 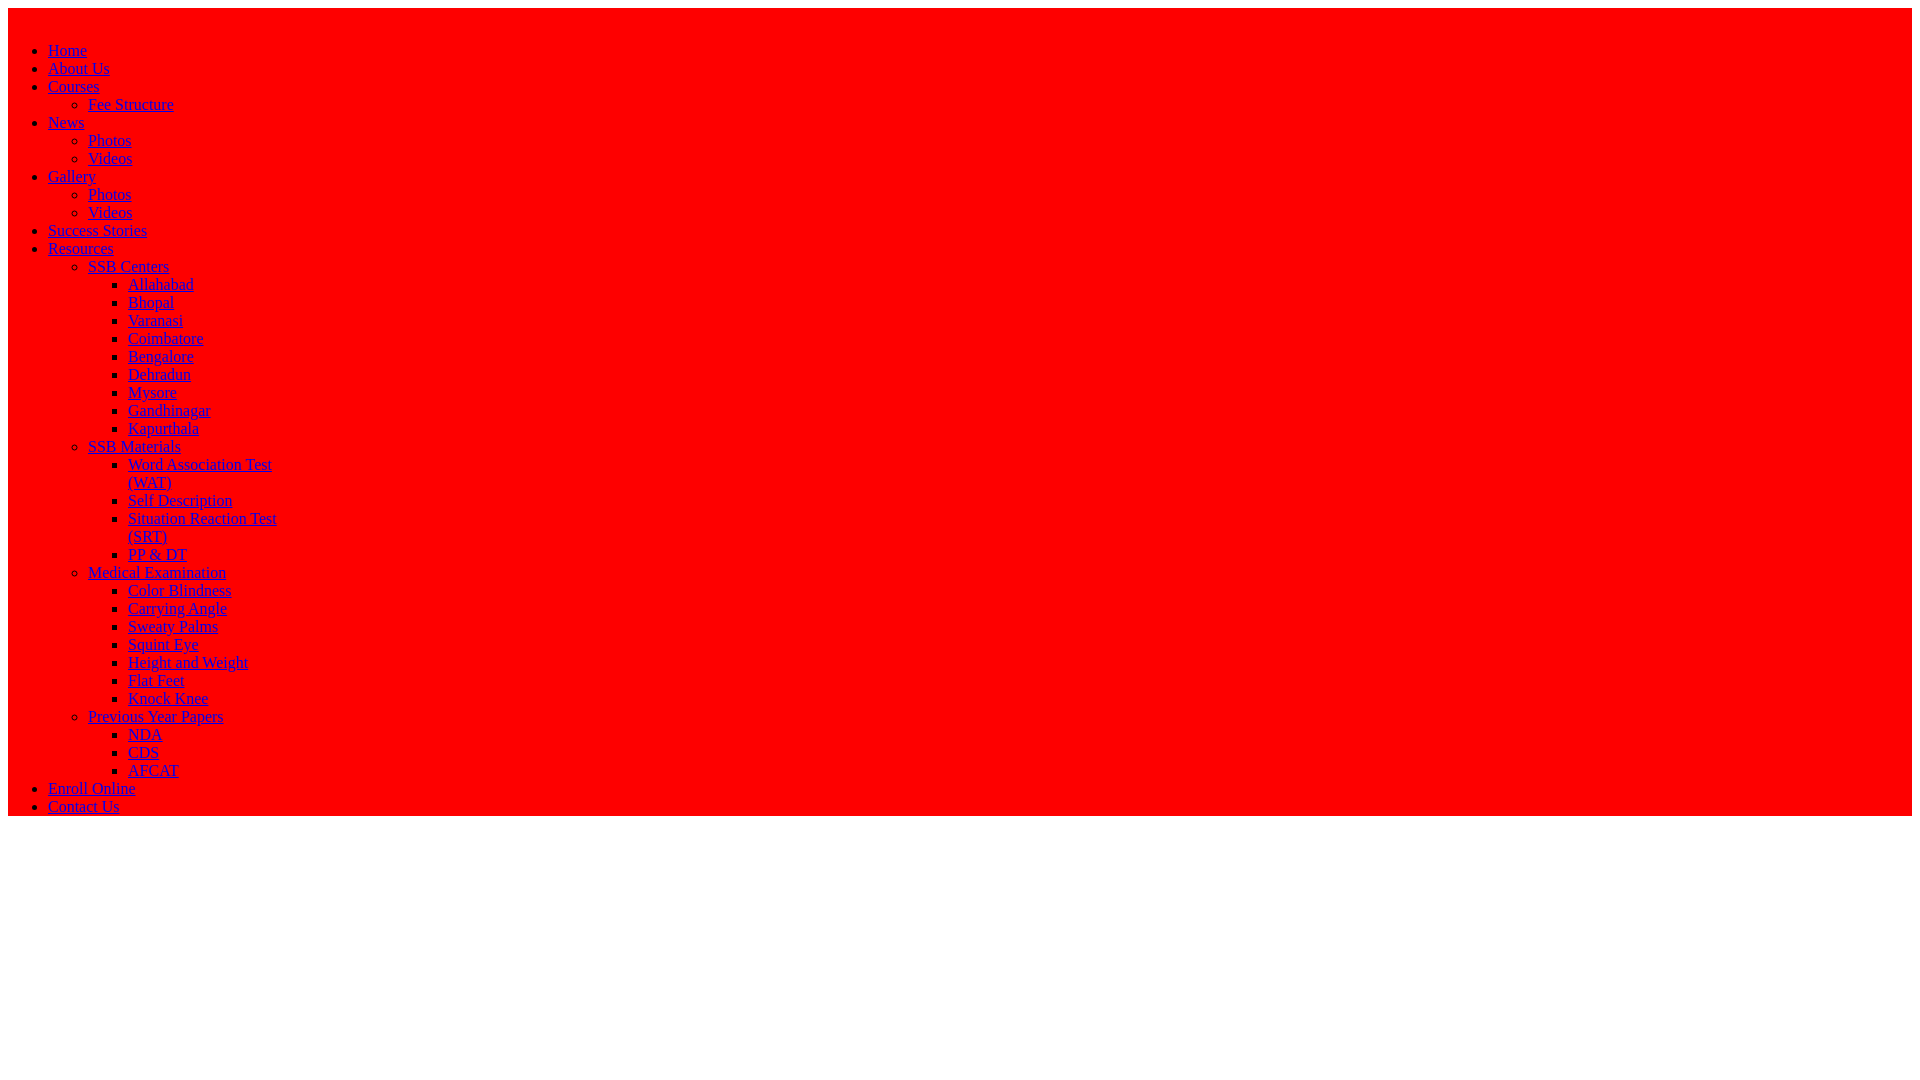 What do you see at coordinates (155, 320) in the screenshot?
I see `Varanasi` at bounding box center [155, 320].